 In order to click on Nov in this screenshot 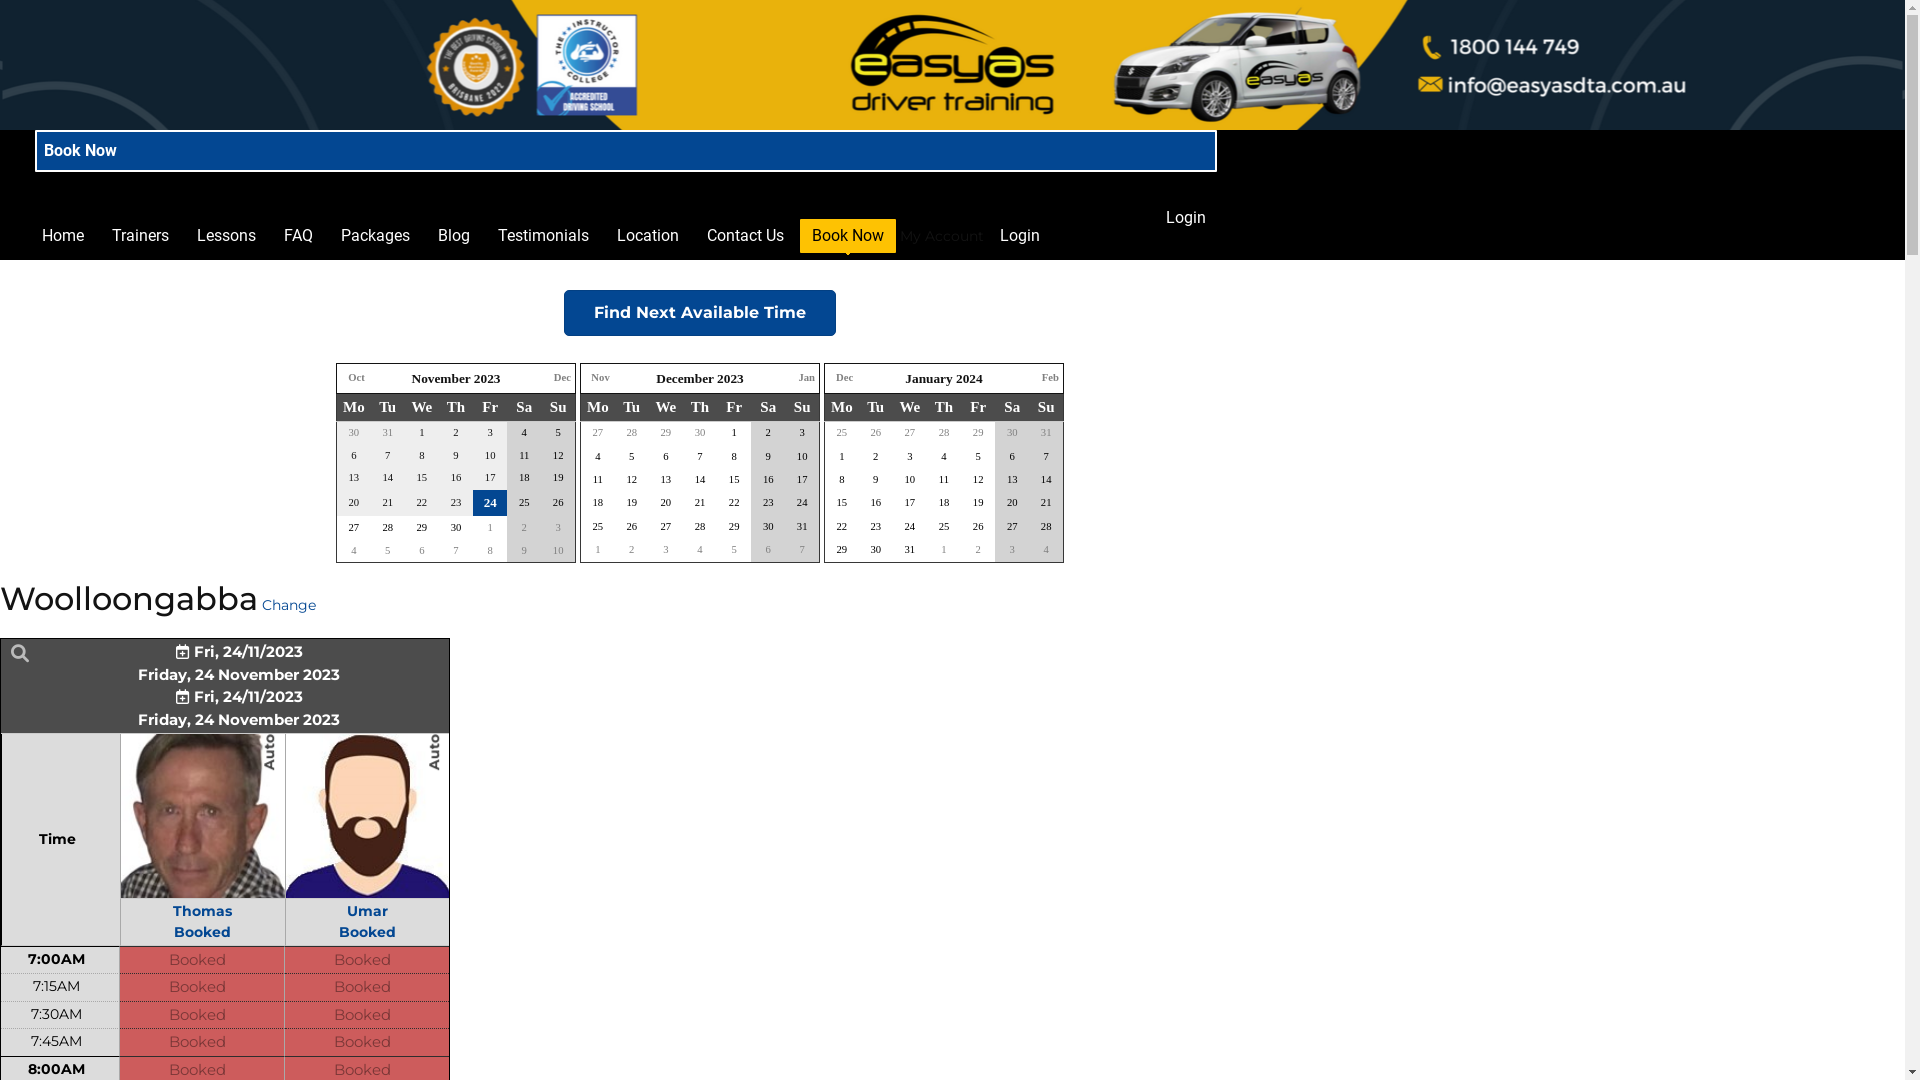, I will do `click(600, 378)`.